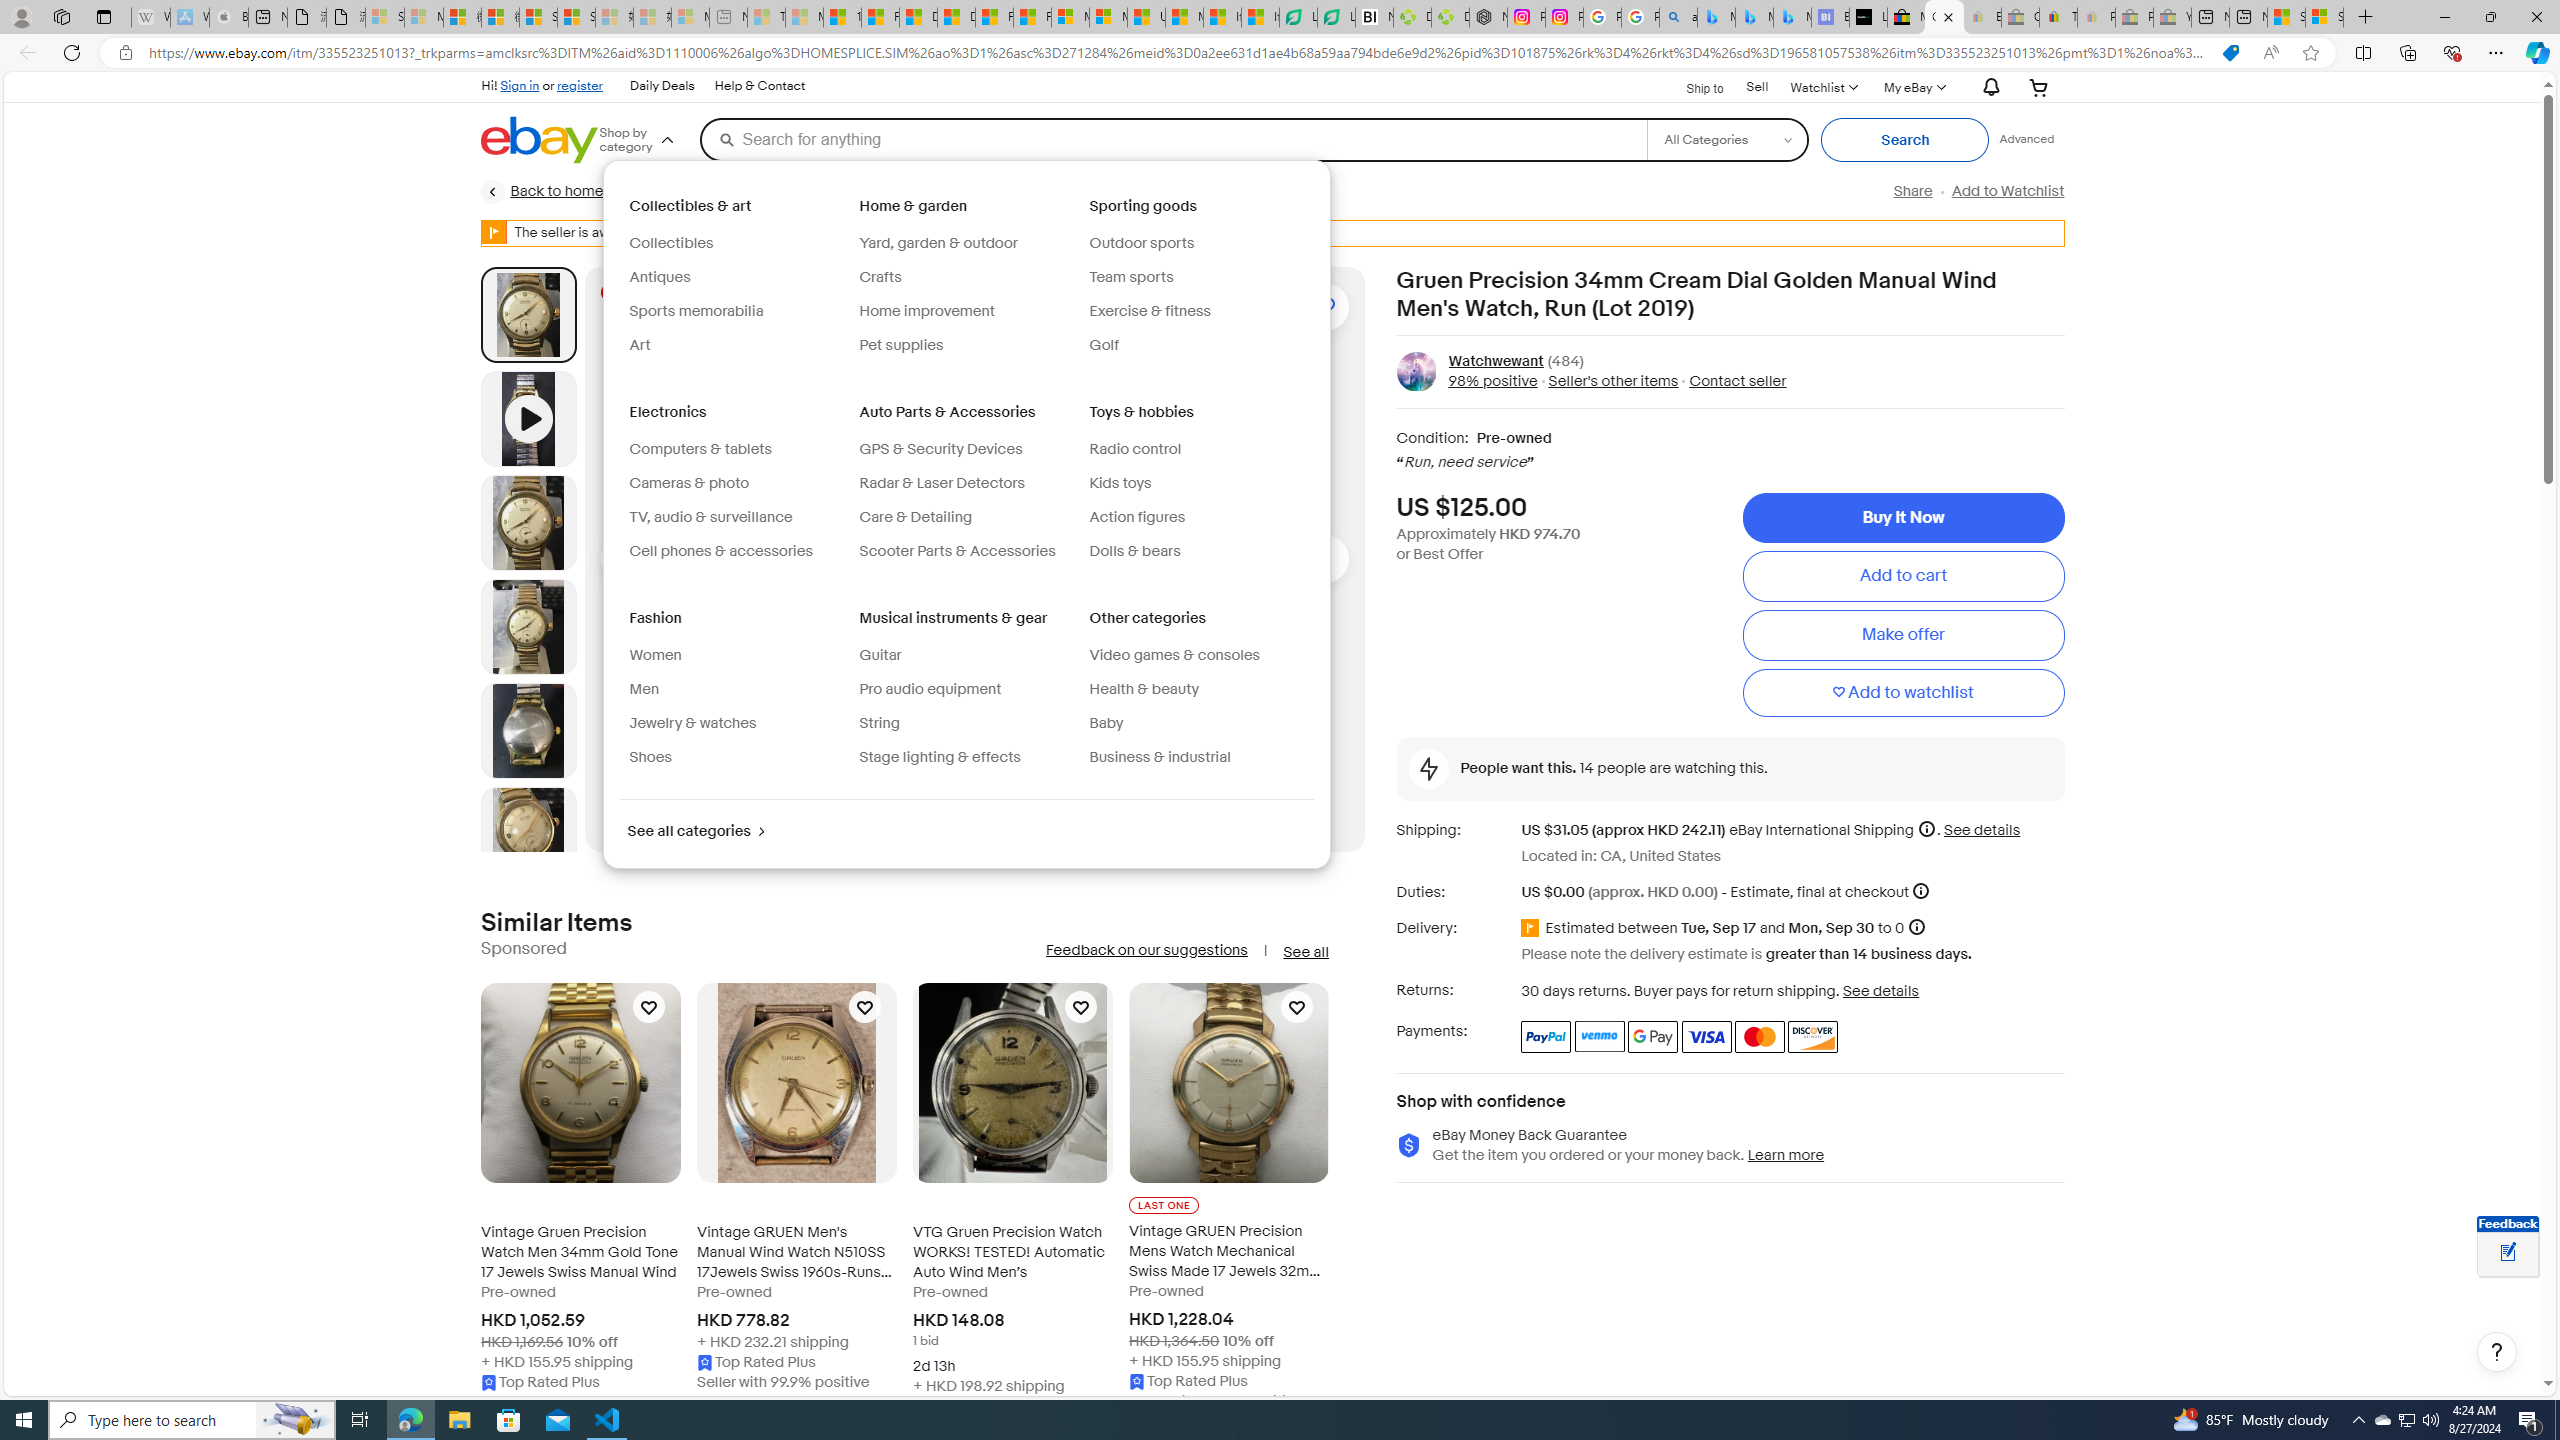 The width and height of the screenshot is (2560, 1440). Describe the element at coordinates (1726, 139) in the screenshot. I see `Select a category for search` at that location.